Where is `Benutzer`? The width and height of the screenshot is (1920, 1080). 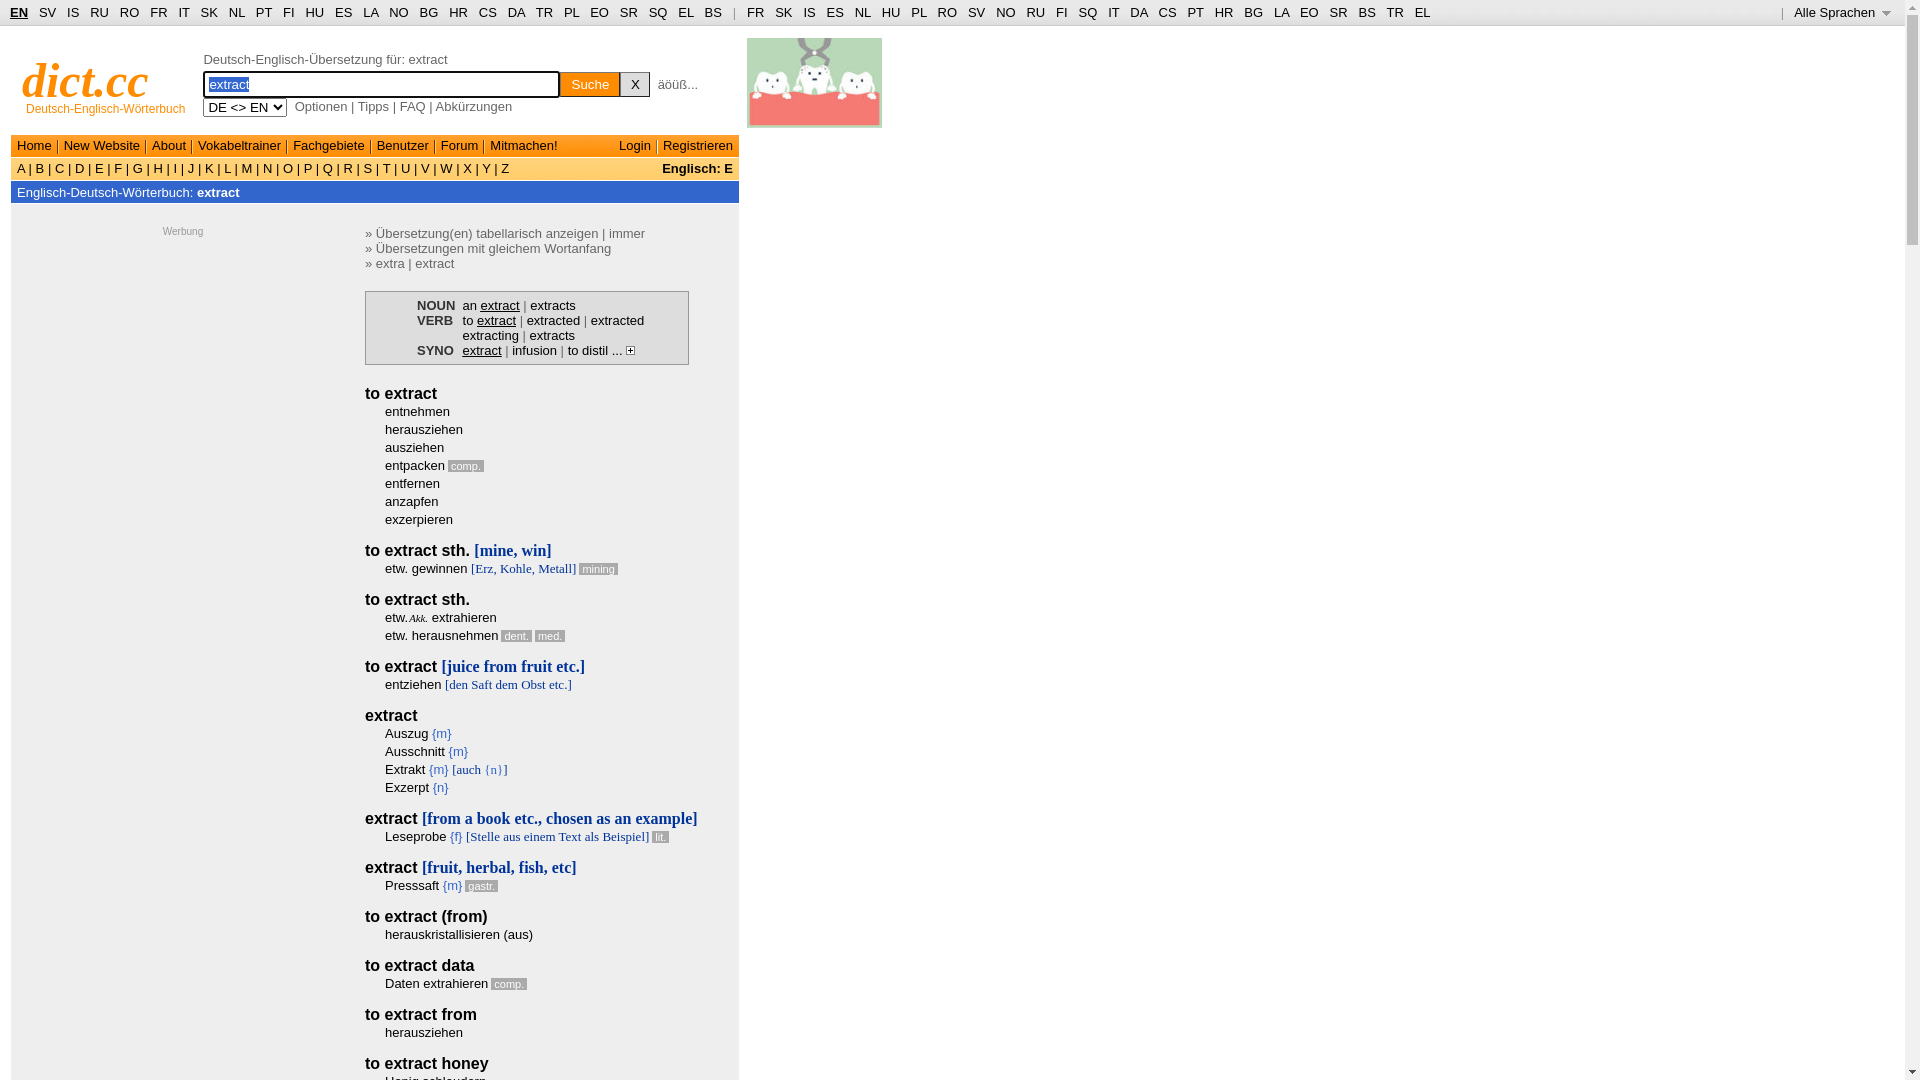
Benutzer is located at coordinates (403, 146).